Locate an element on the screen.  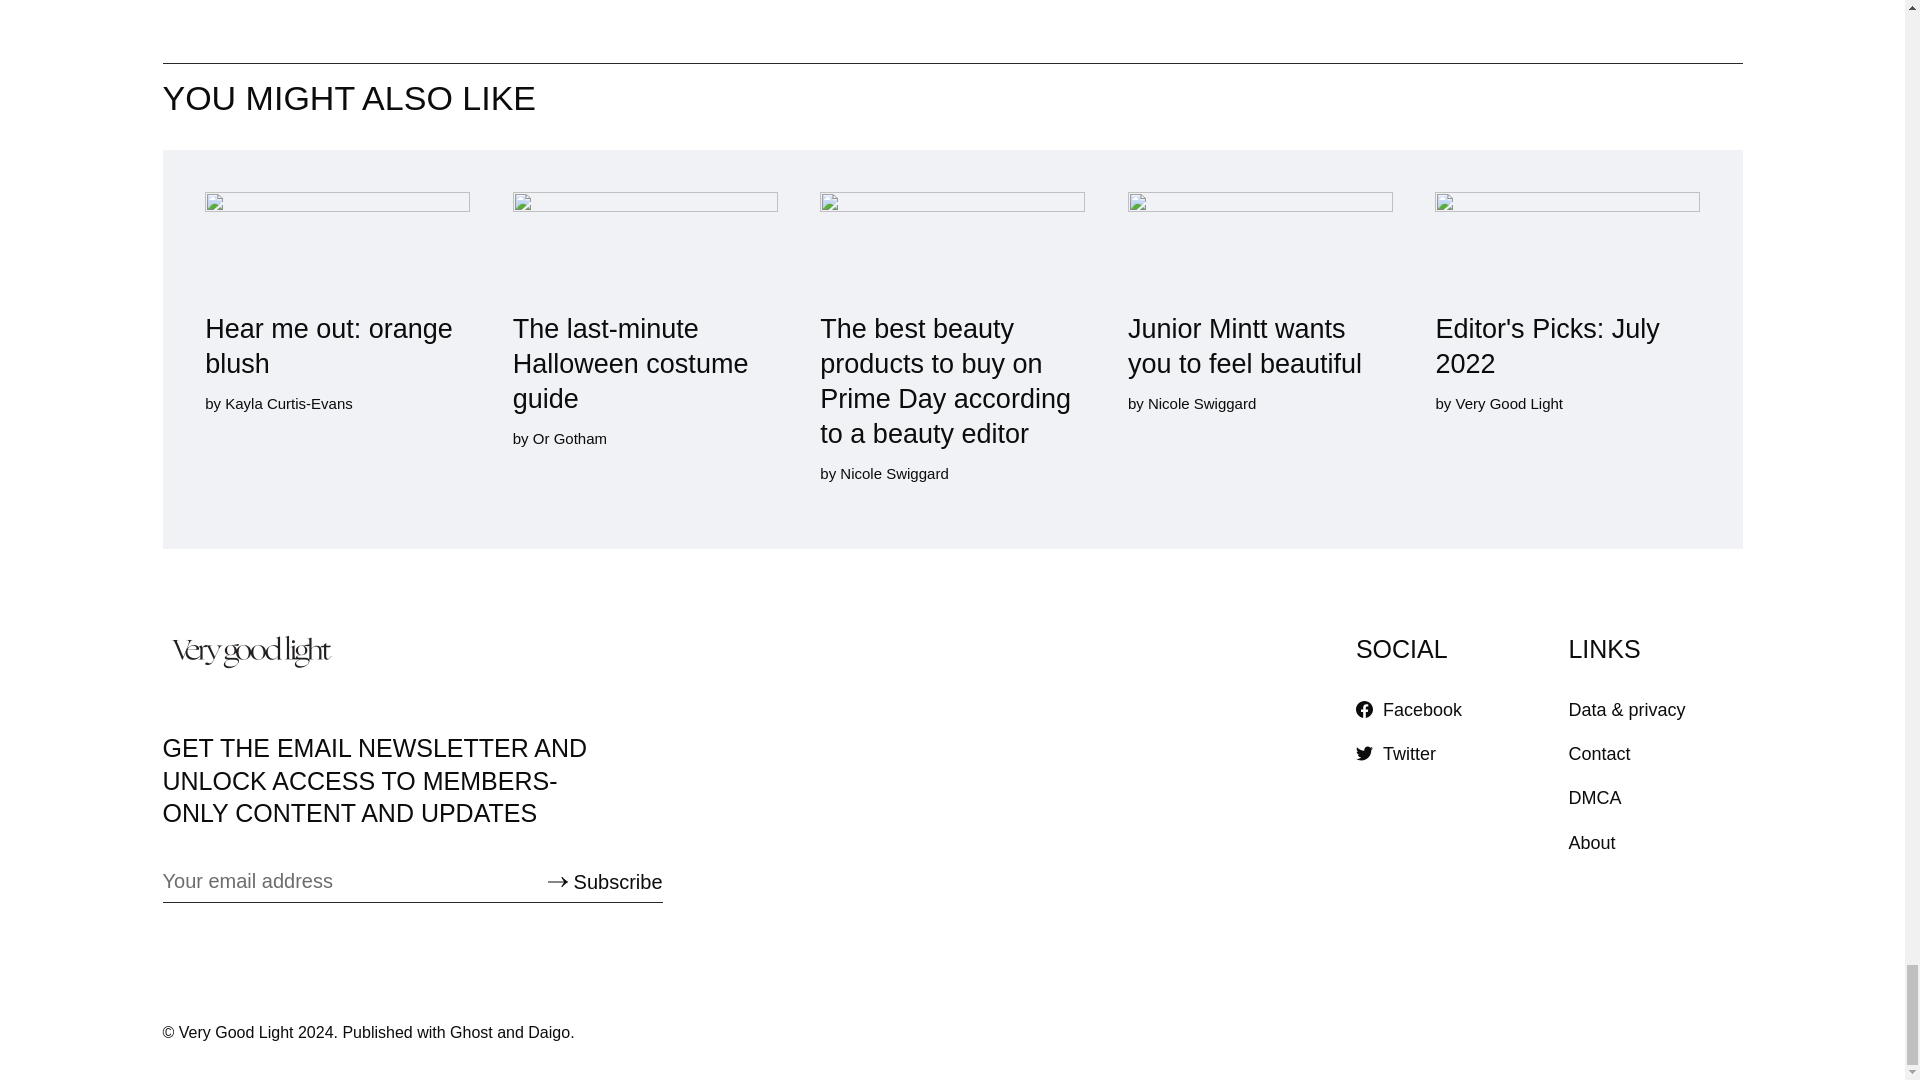
Editor's Picks: July 2022 is located at coordinates (1566, 287).